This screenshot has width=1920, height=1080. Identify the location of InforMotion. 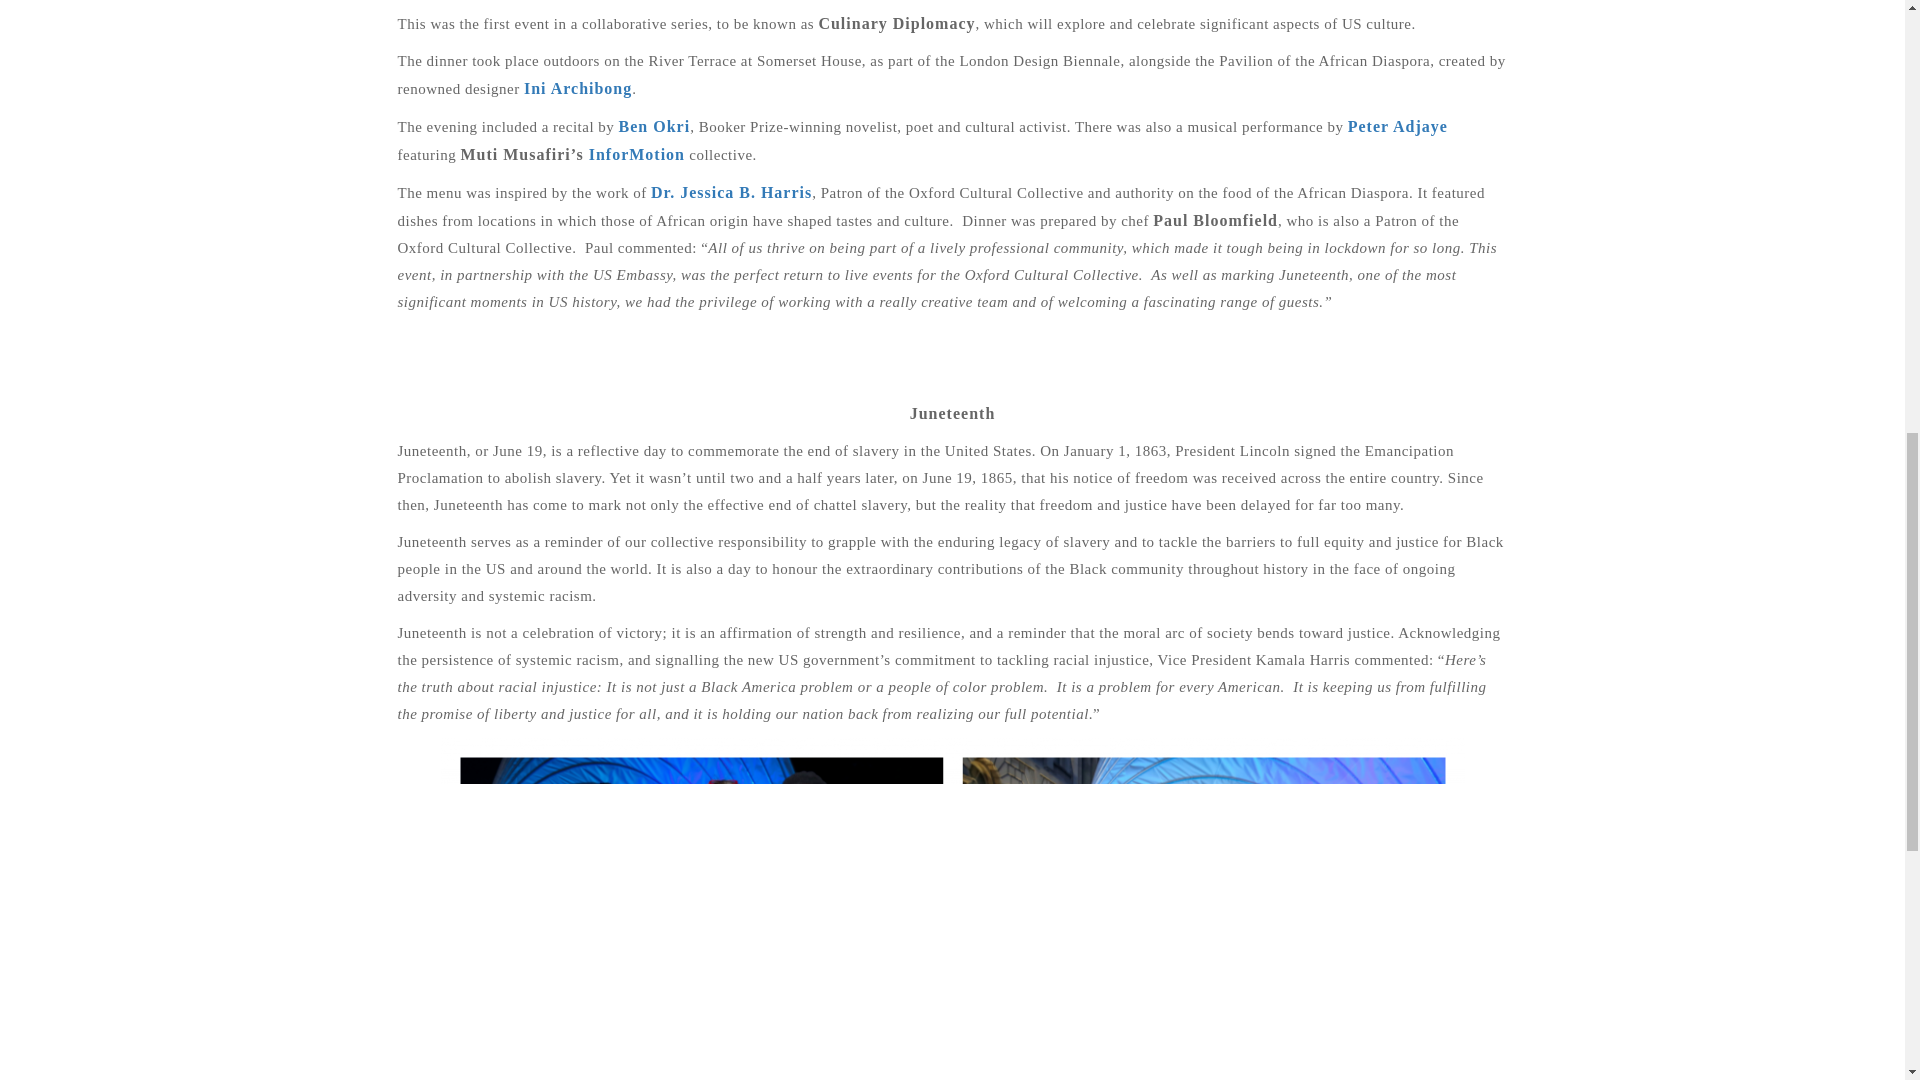
(637, 154).